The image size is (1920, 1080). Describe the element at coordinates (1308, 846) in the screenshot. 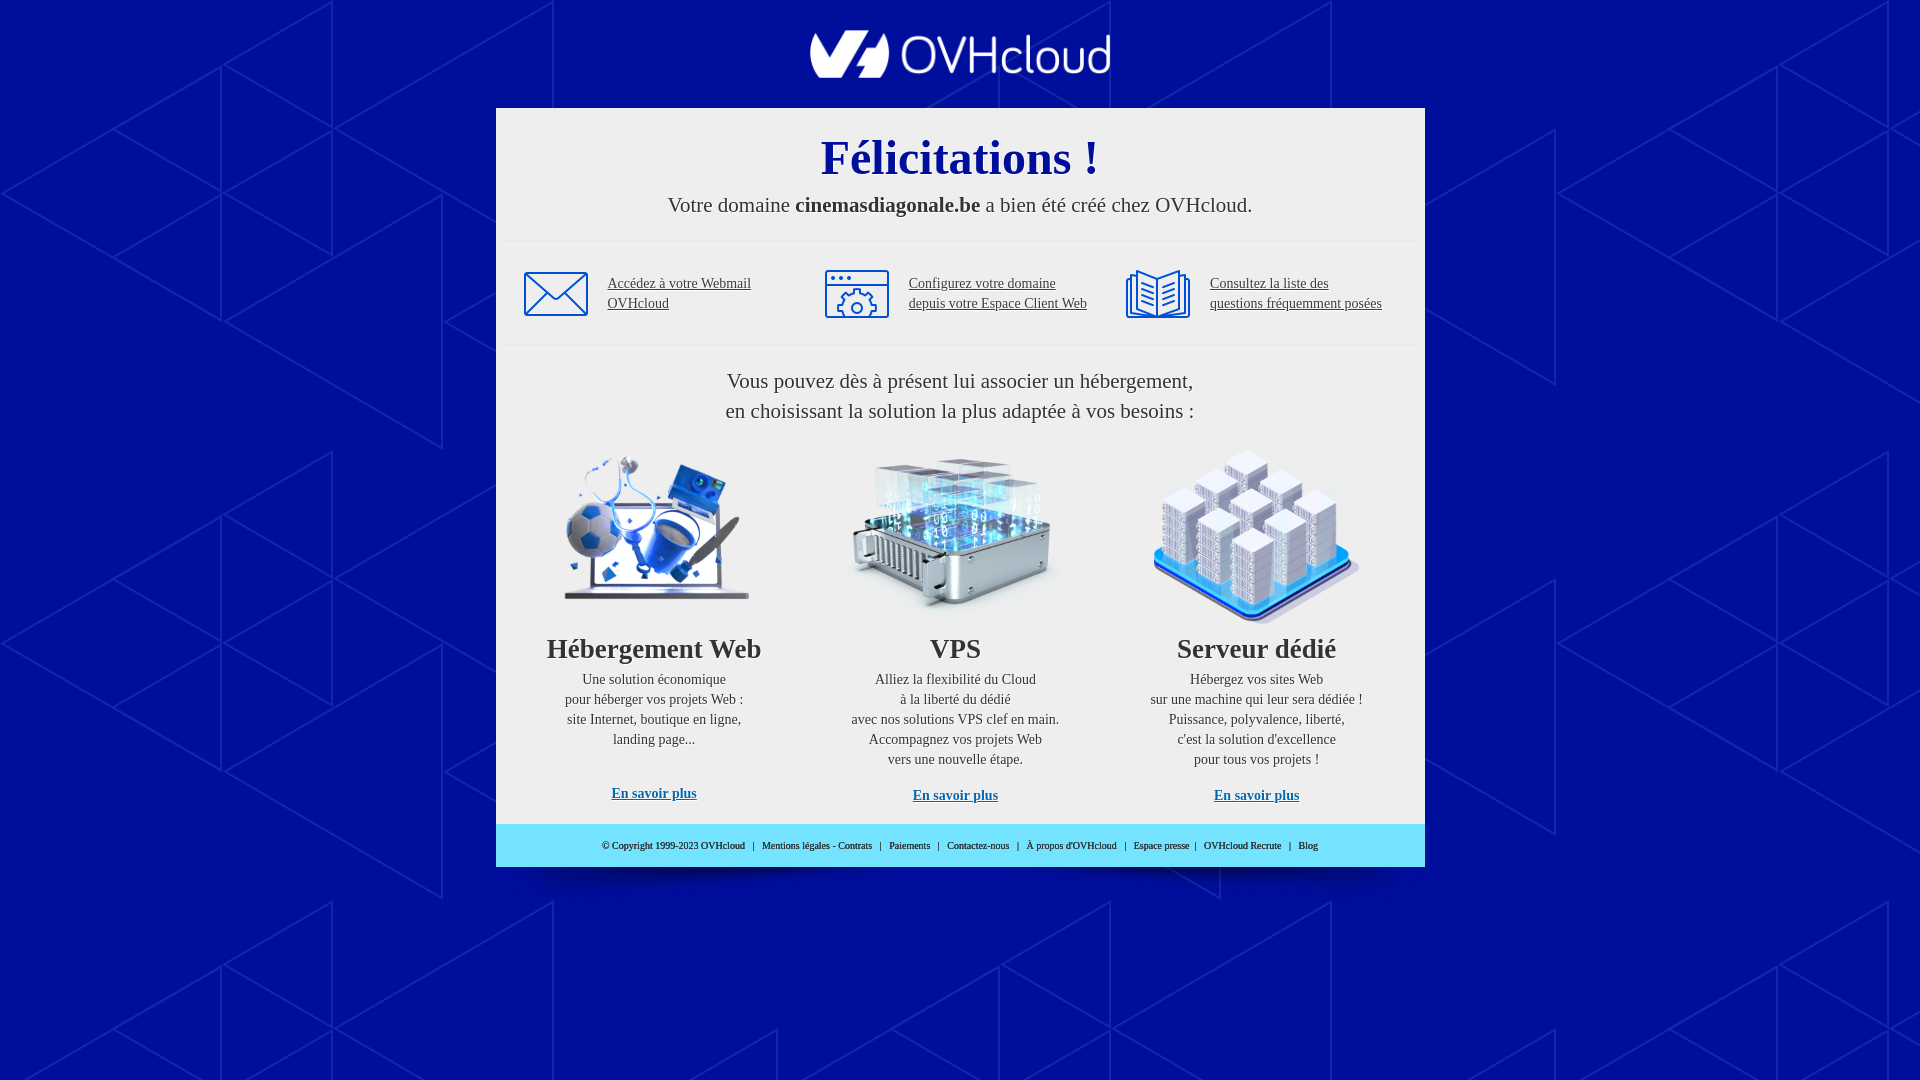

I see `Blog` at that location.